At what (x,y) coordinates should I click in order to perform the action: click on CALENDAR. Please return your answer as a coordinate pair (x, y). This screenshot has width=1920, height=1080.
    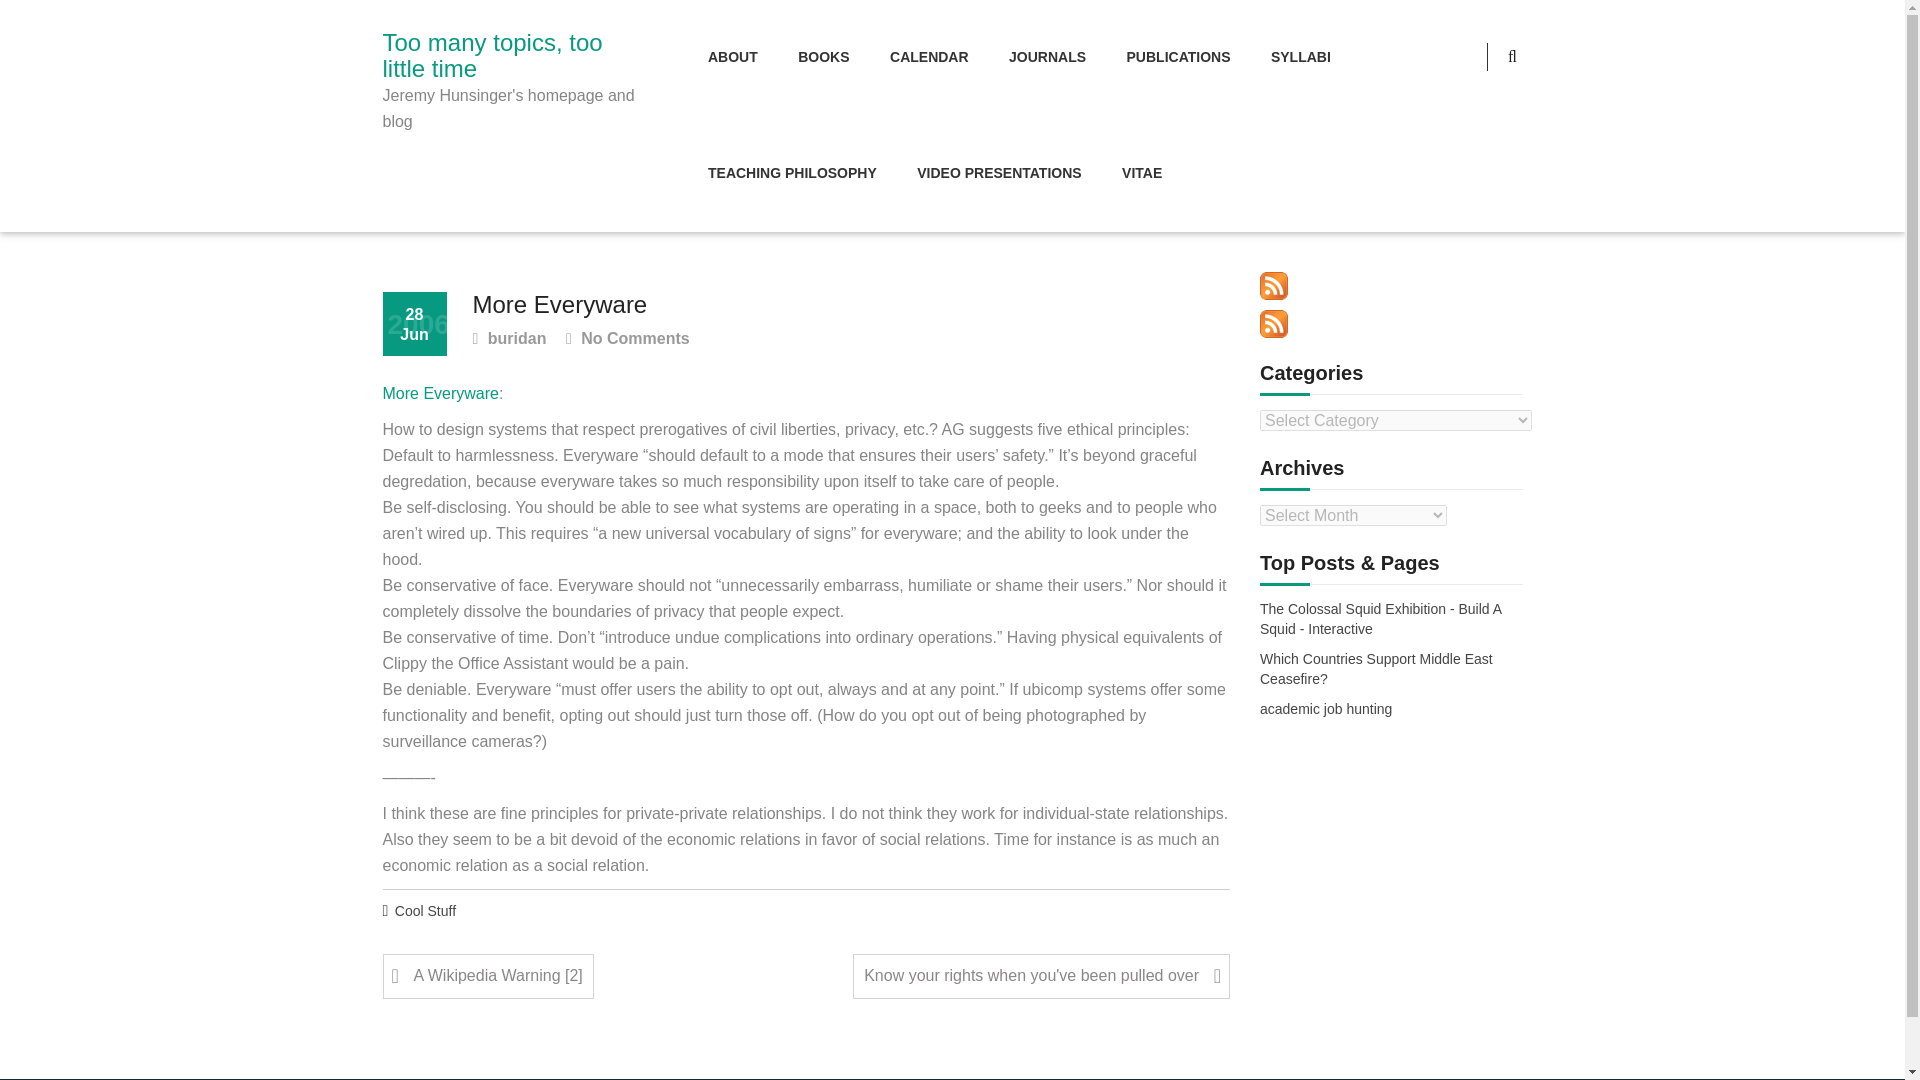
    Looking at the image, I should click on (928, 58).